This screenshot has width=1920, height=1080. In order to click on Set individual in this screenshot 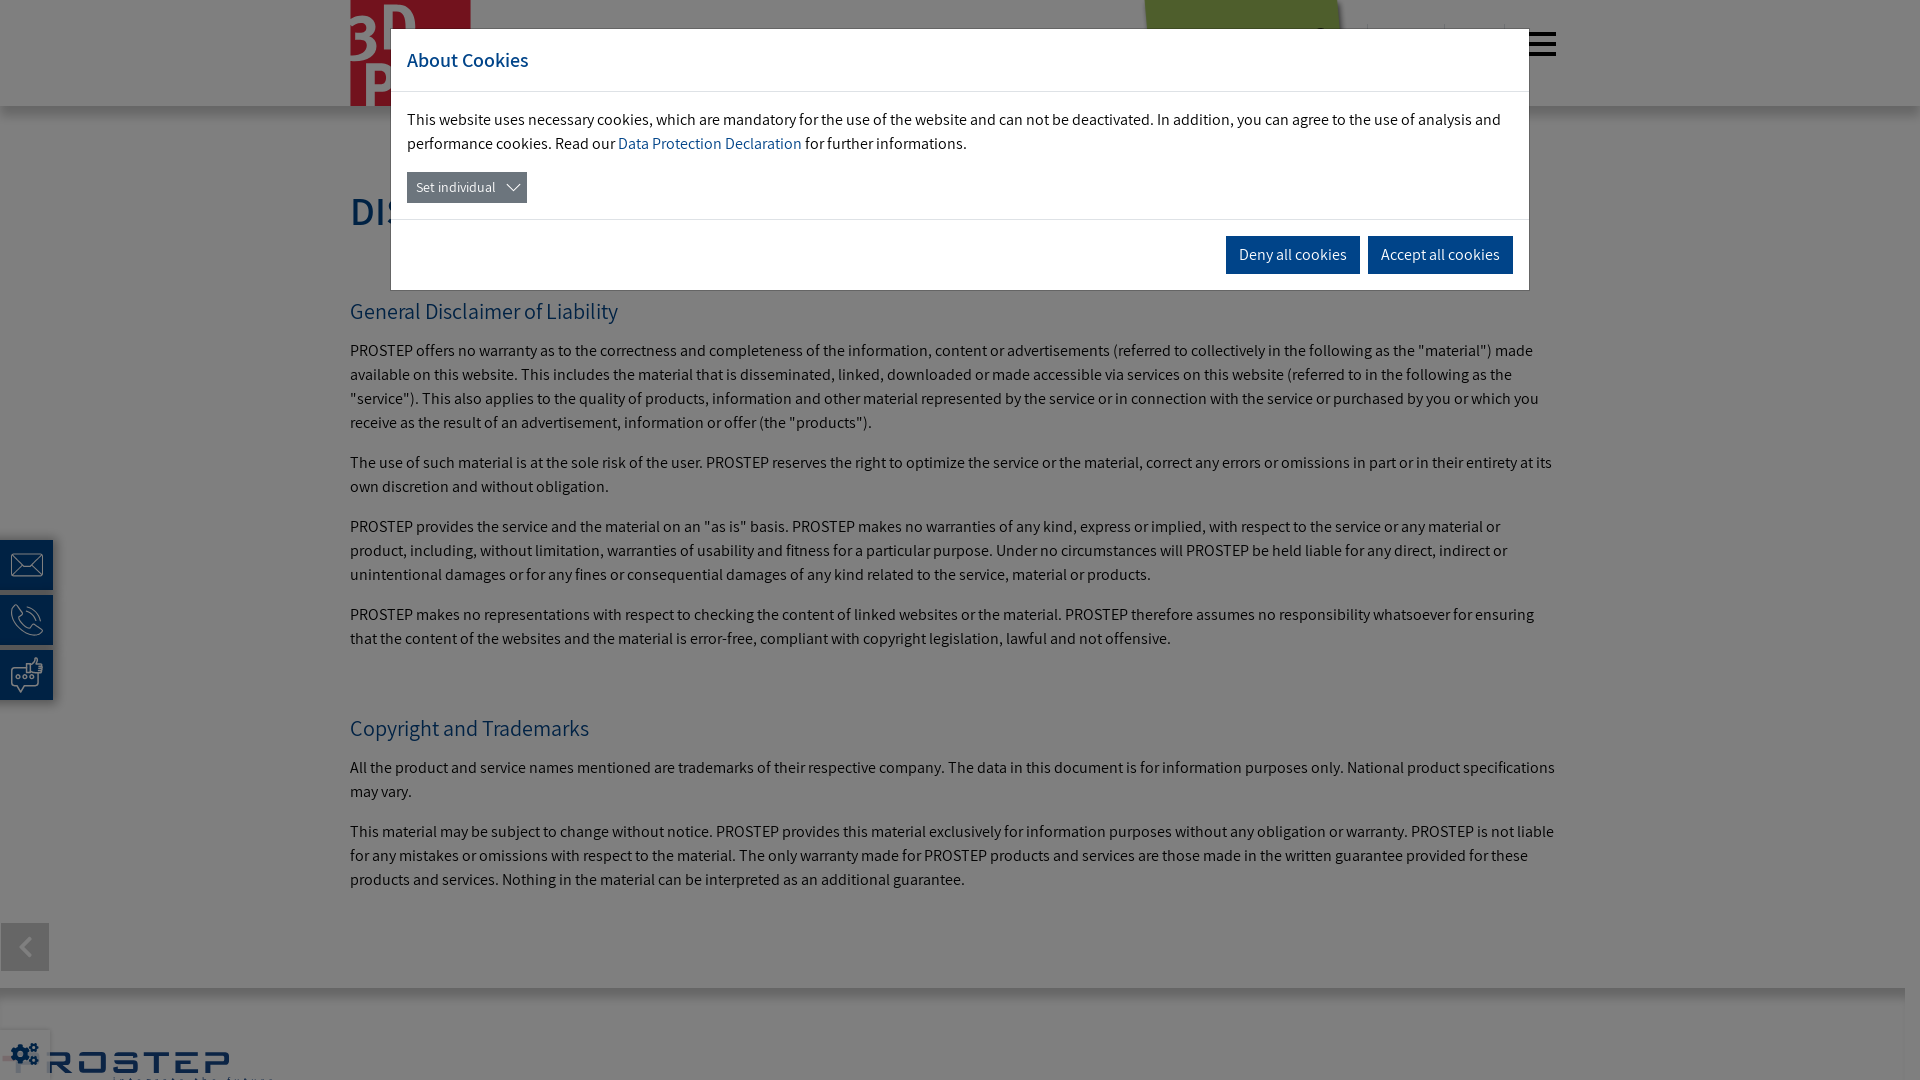, I will do `click(467, 188)`.